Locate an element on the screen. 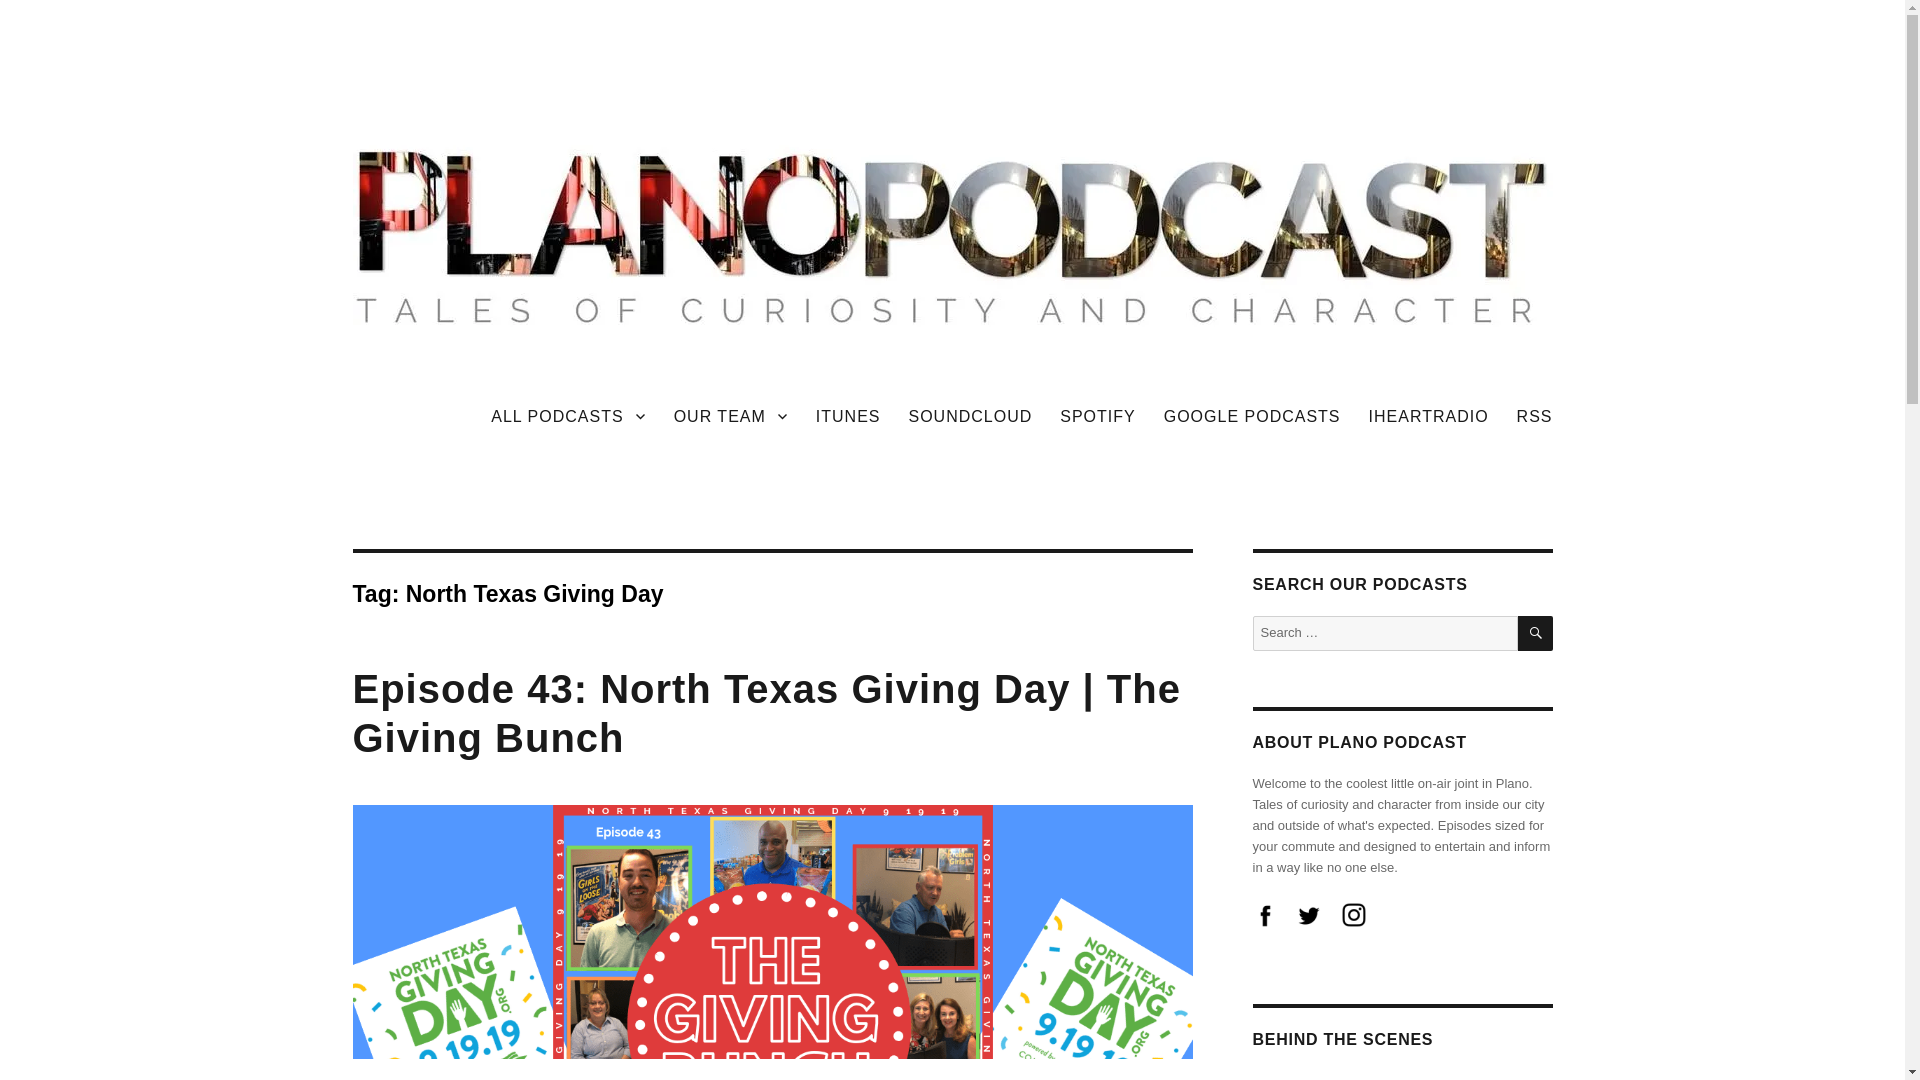  ITUNES is located at coordinates (848, 416).